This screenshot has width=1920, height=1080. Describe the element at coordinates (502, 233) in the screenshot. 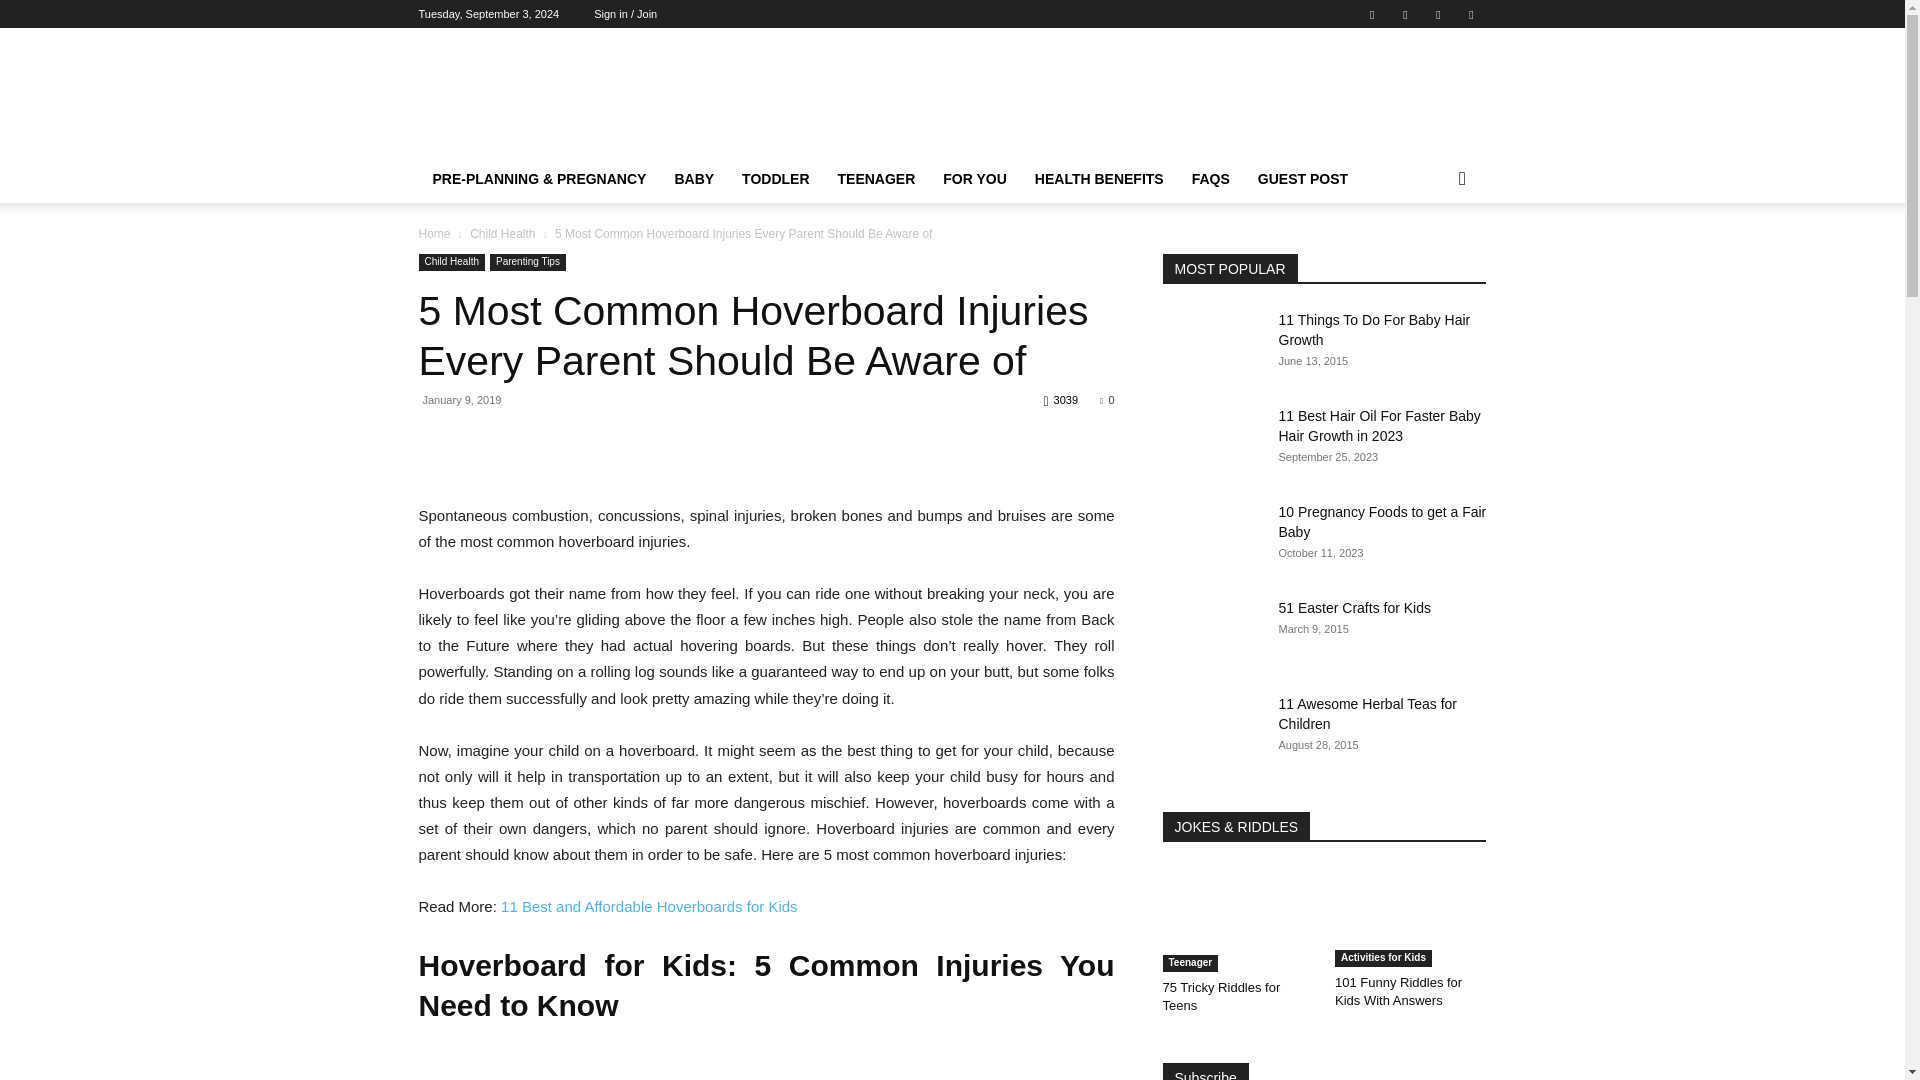

I see `Child Health` at that location.